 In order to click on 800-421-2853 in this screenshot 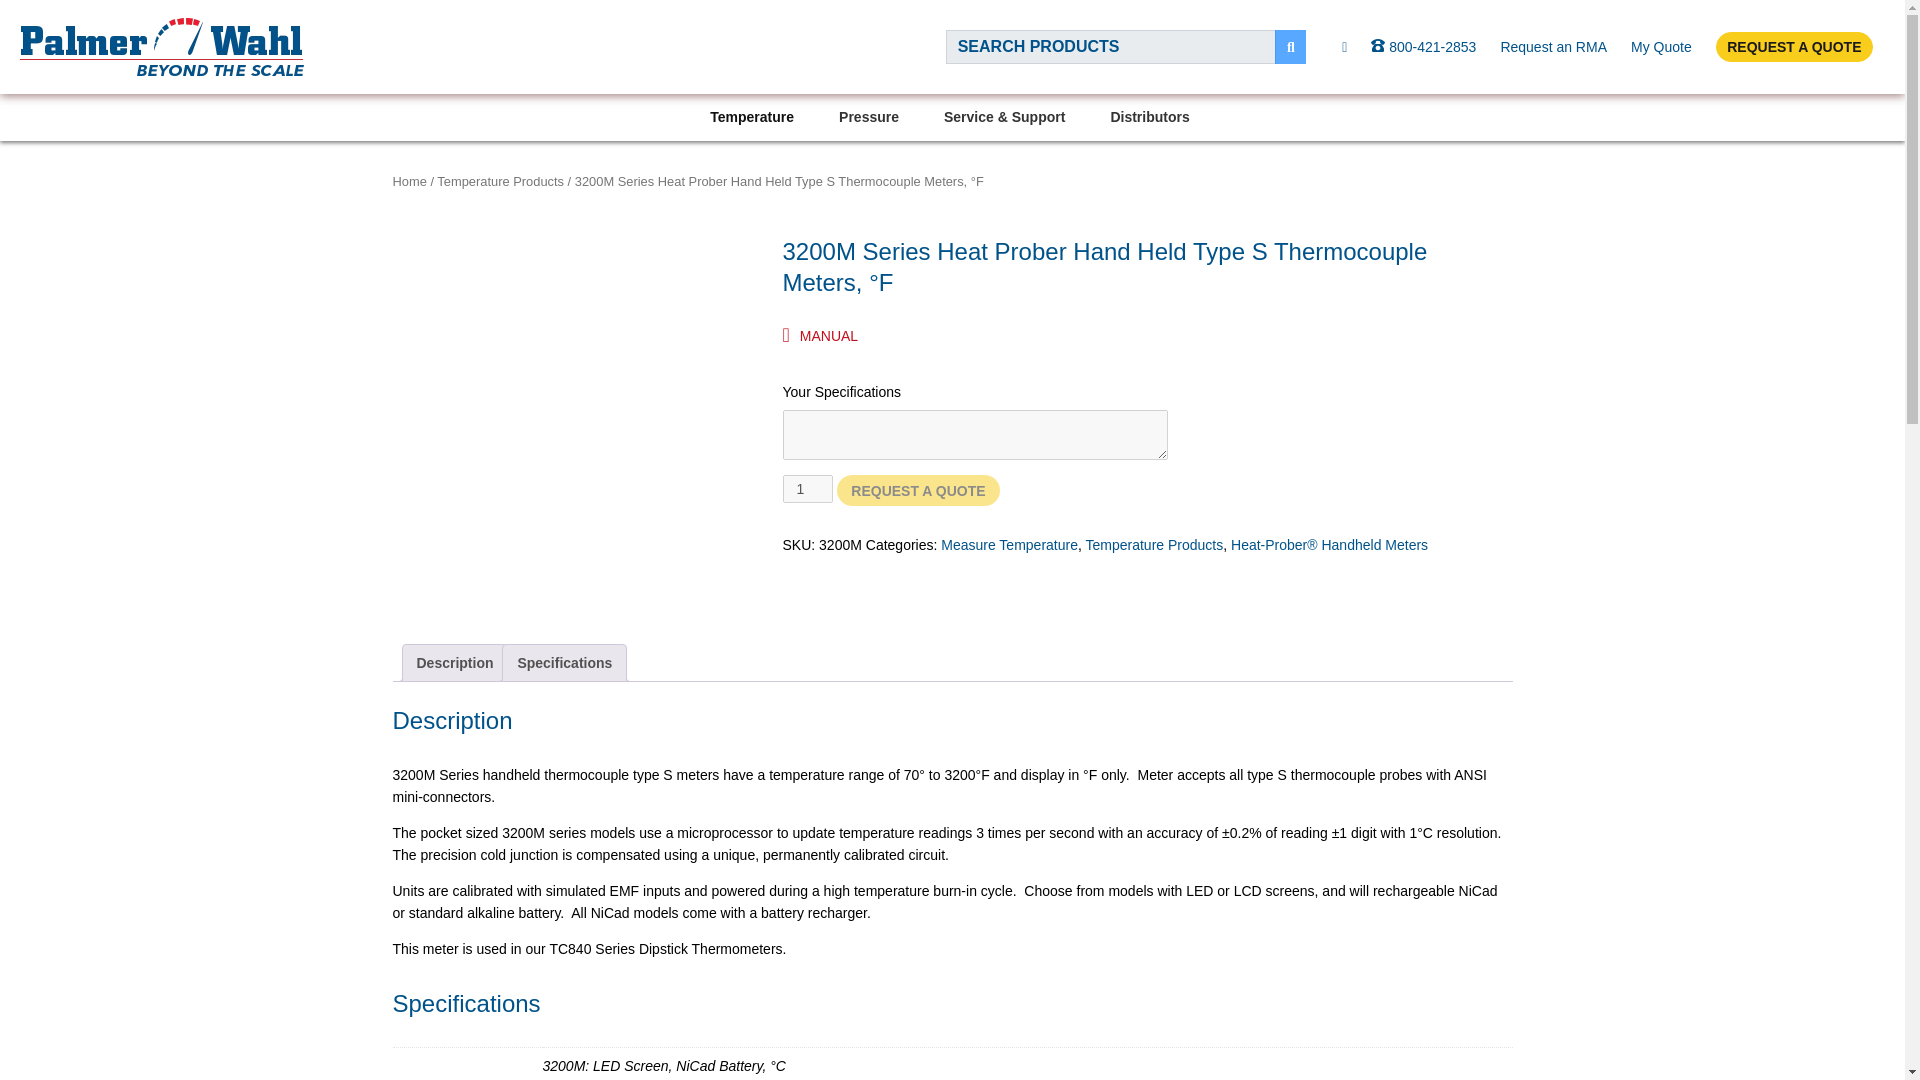, I will do `click(1423, 46)`.